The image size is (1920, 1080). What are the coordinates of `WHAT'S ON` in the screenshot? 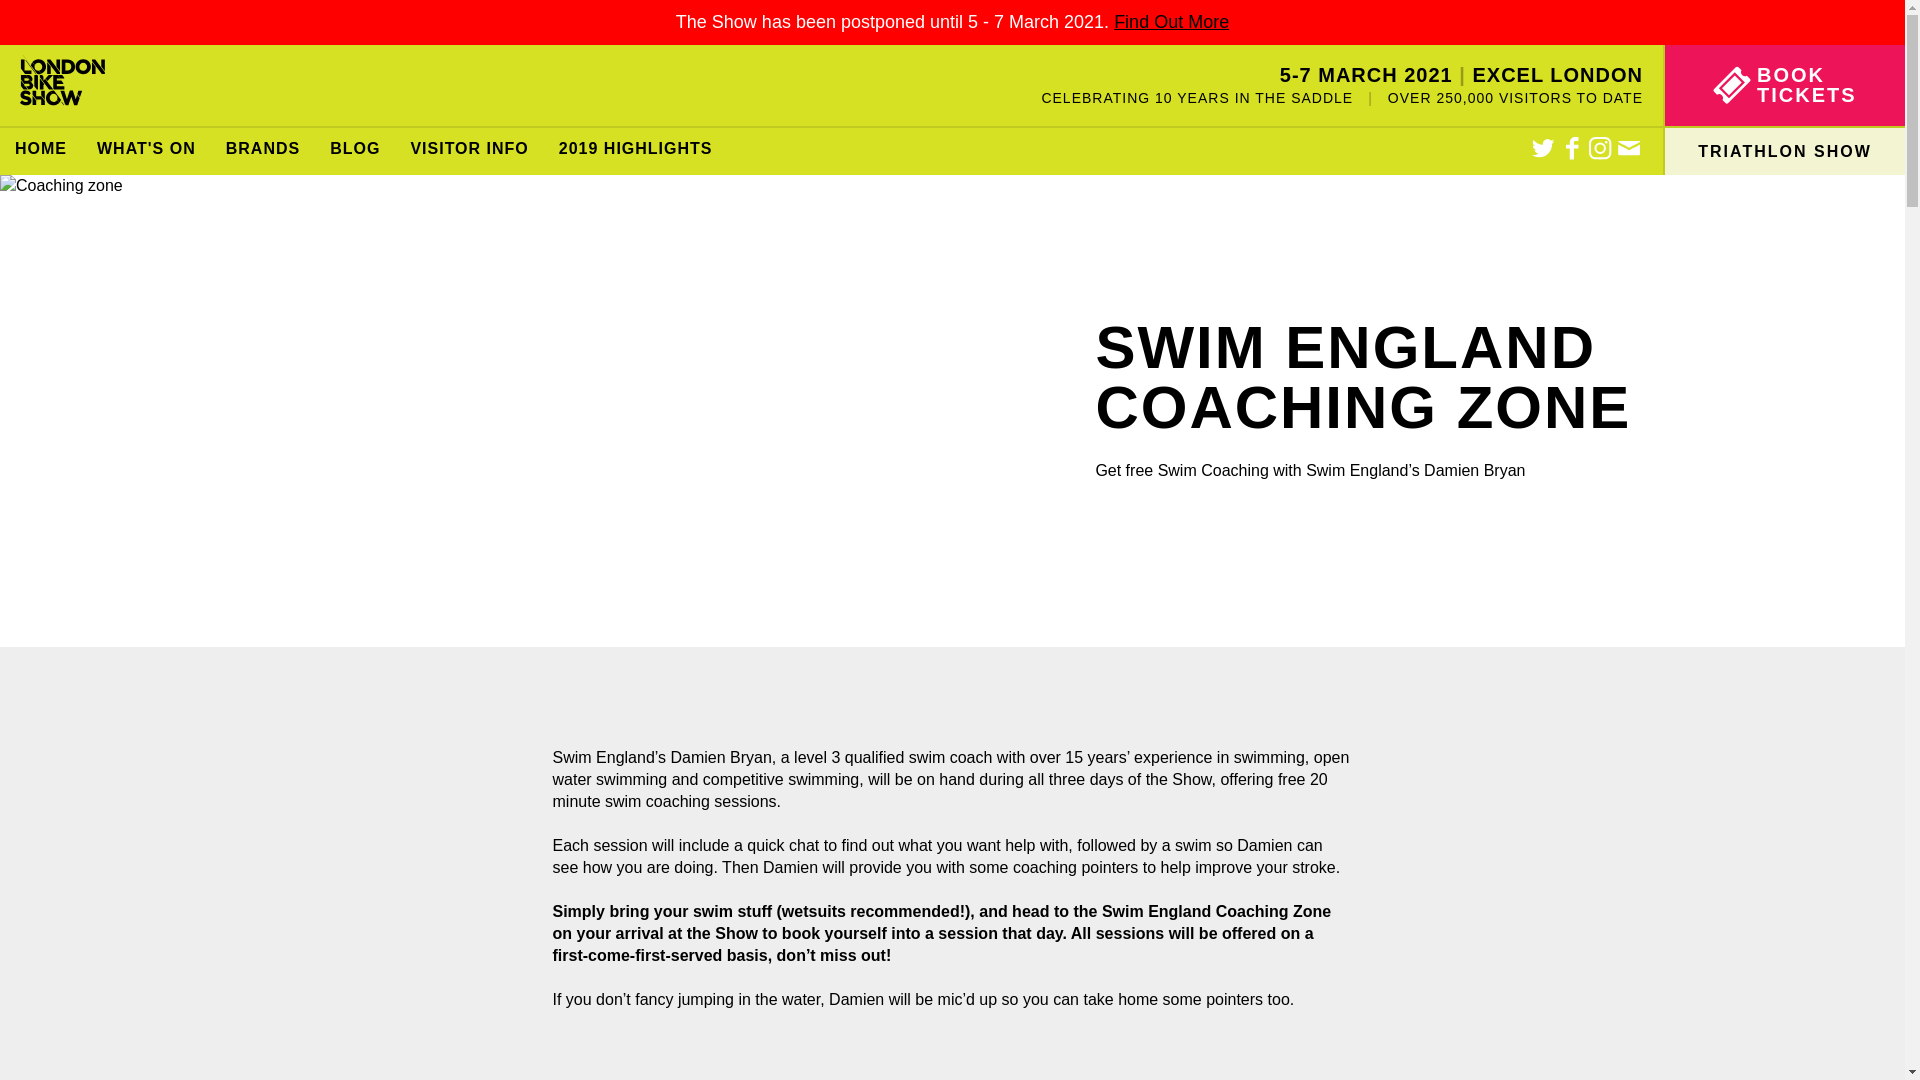 It's located at (146, 151).